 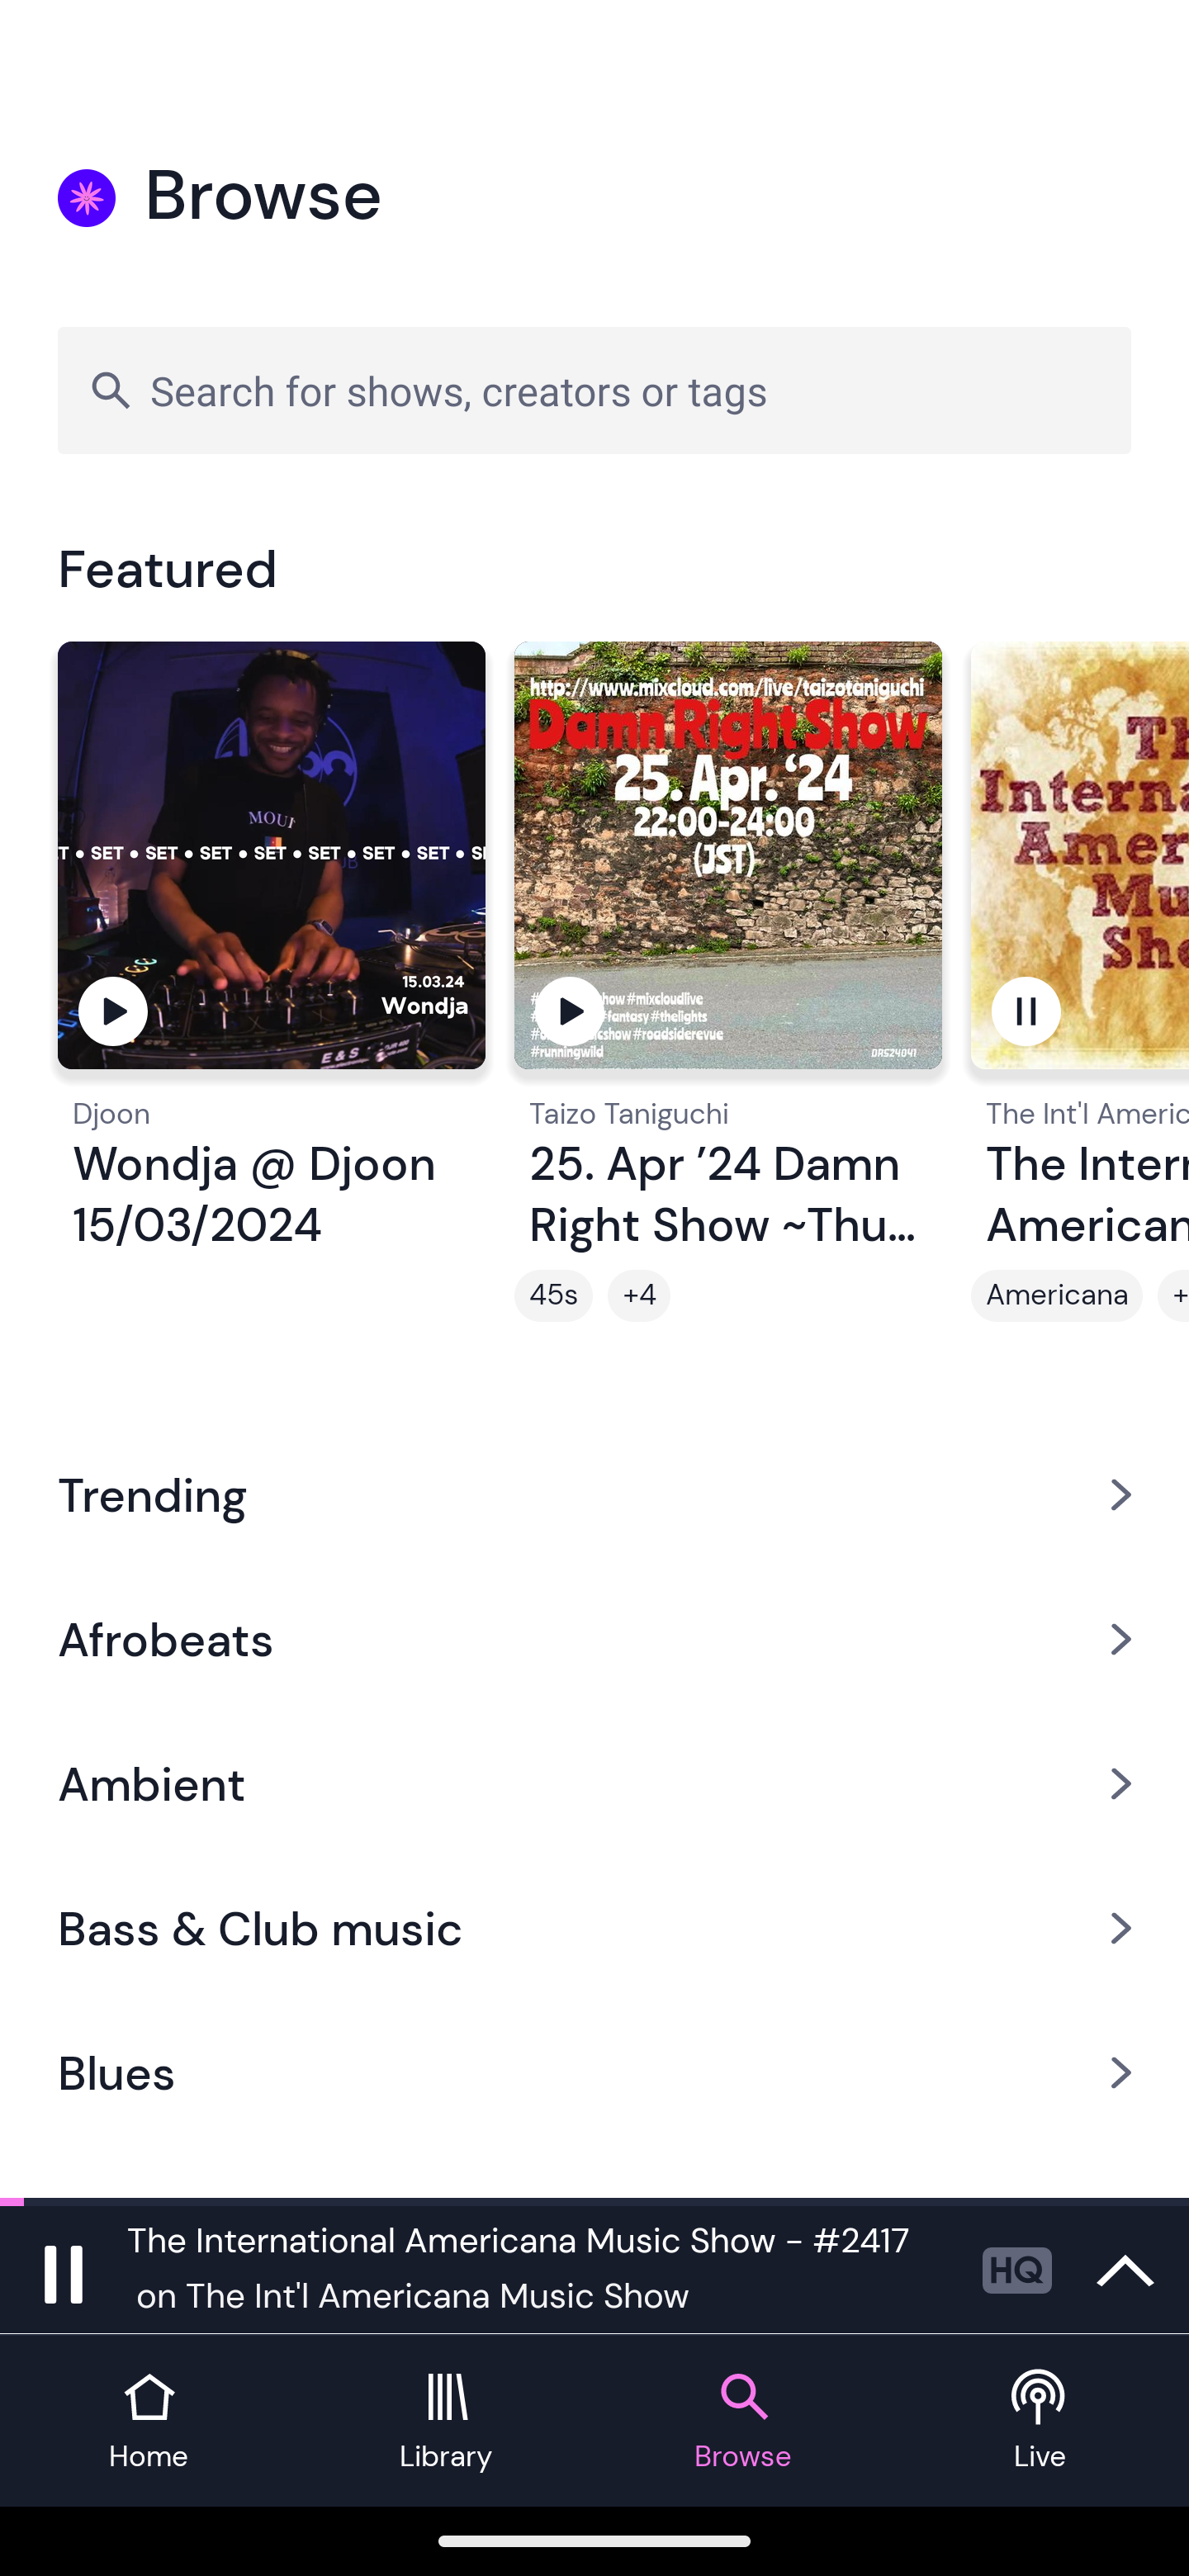 What do you see at coordinates (553, 1295) in the screenshot?
I see `45s` at bounding box center [553, 1295].